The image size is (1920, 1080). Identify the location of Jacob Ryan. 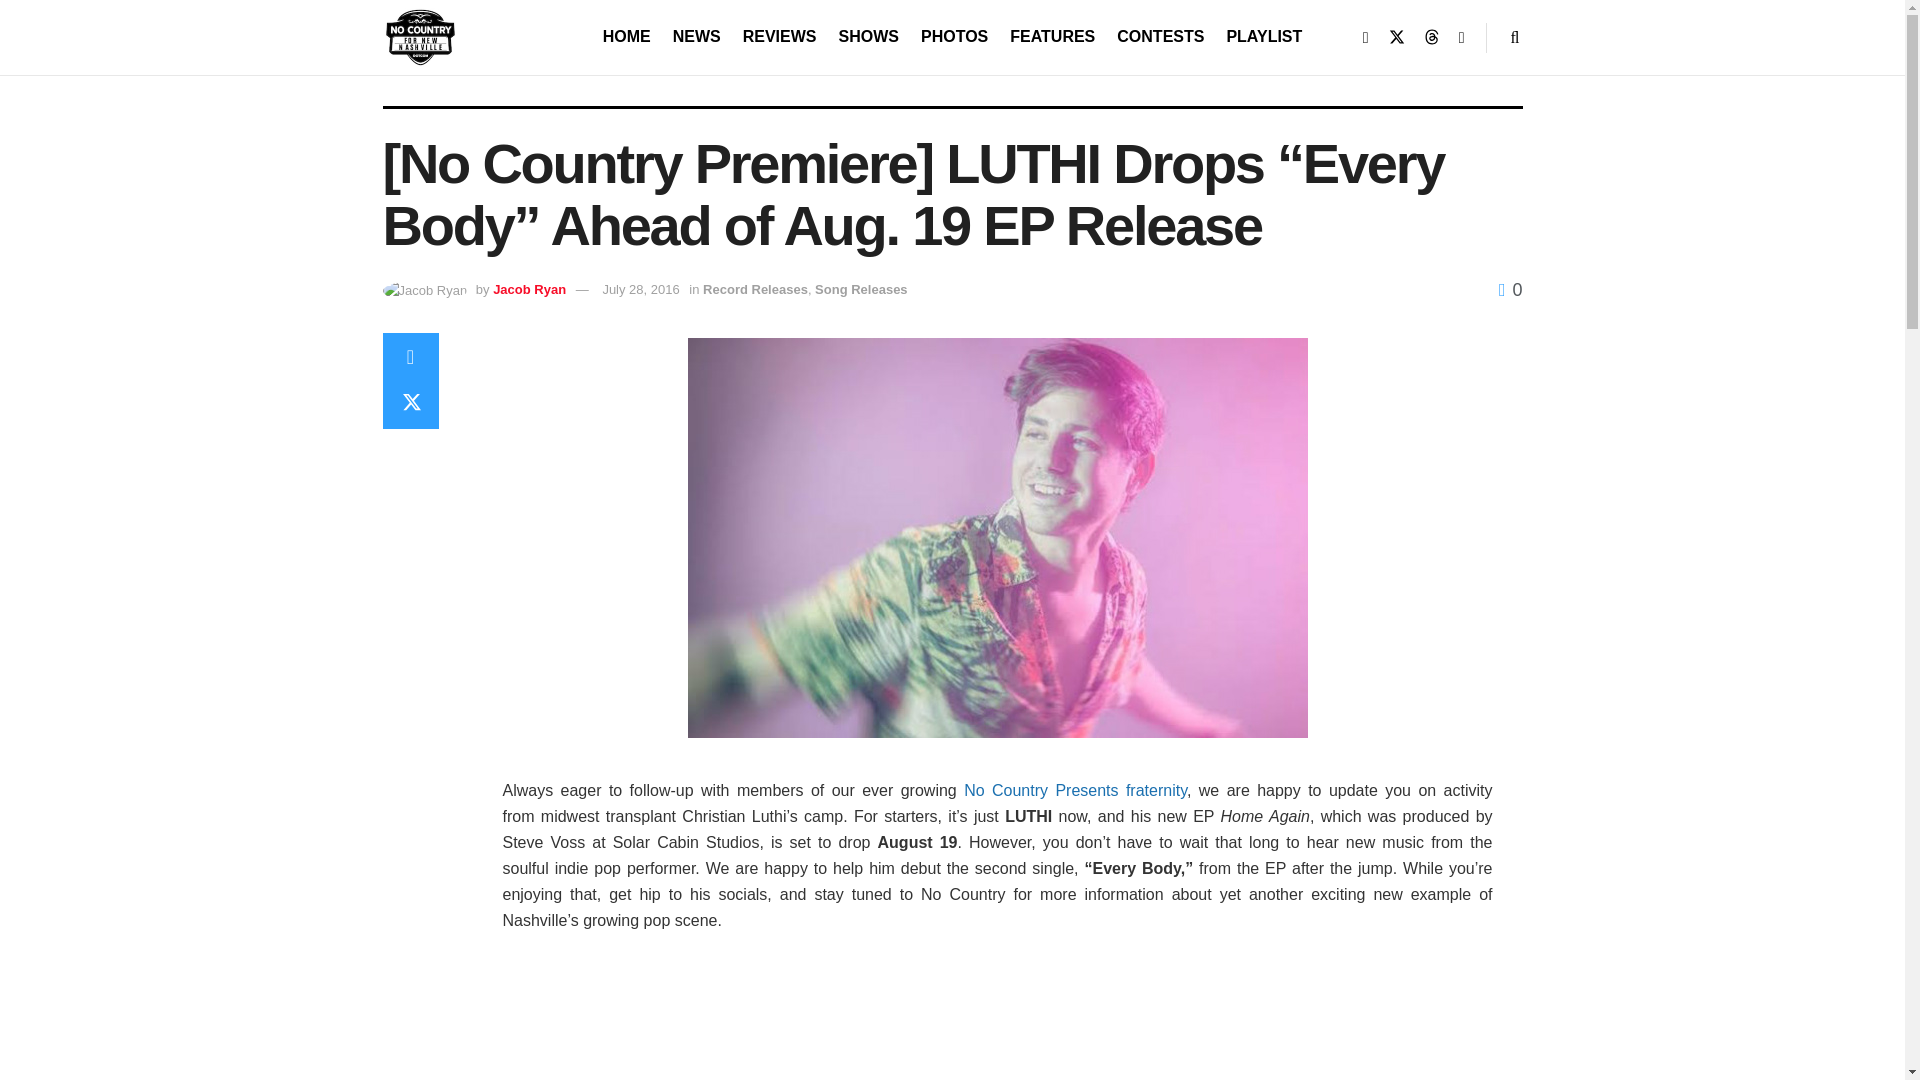
(530, 289).